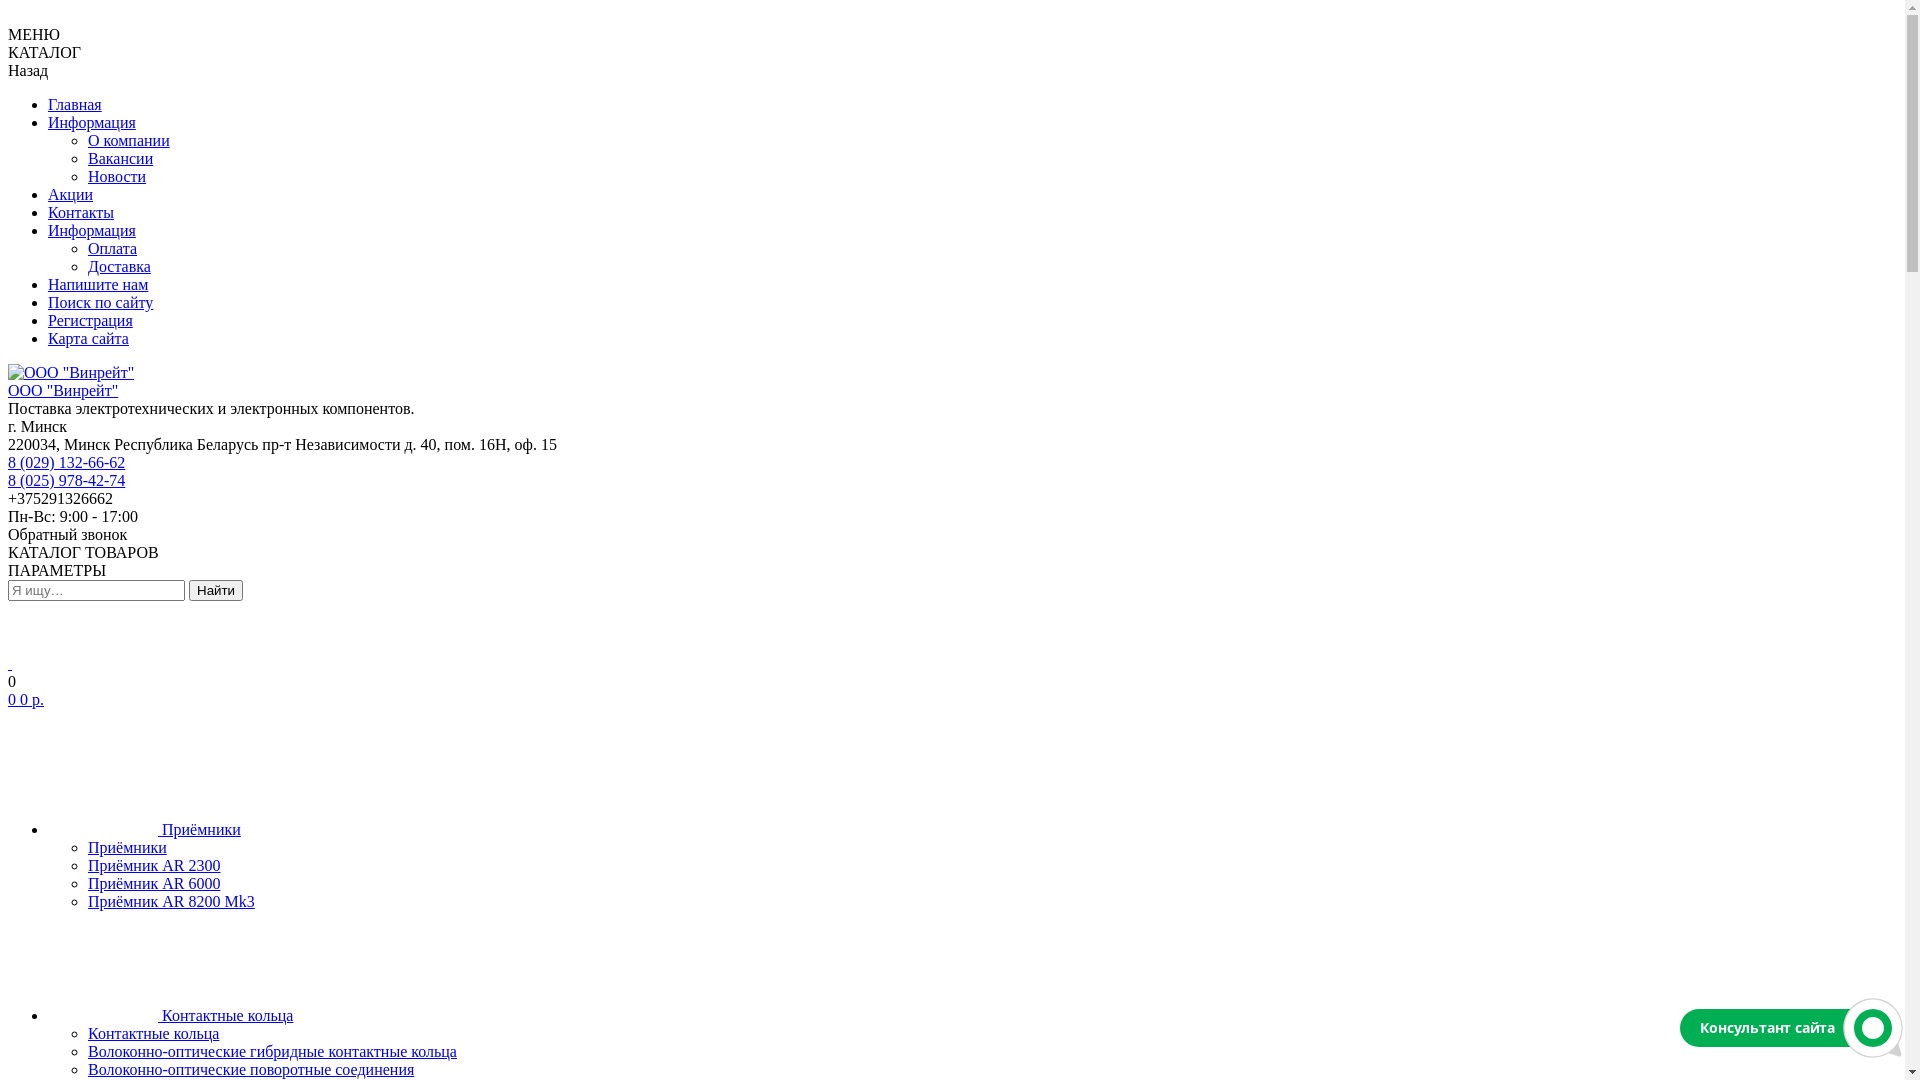 Image resolution: width=1920 pixels, height=1080 pixels. I want to click on 8 (025) 978-42-74, so click(66, 480).